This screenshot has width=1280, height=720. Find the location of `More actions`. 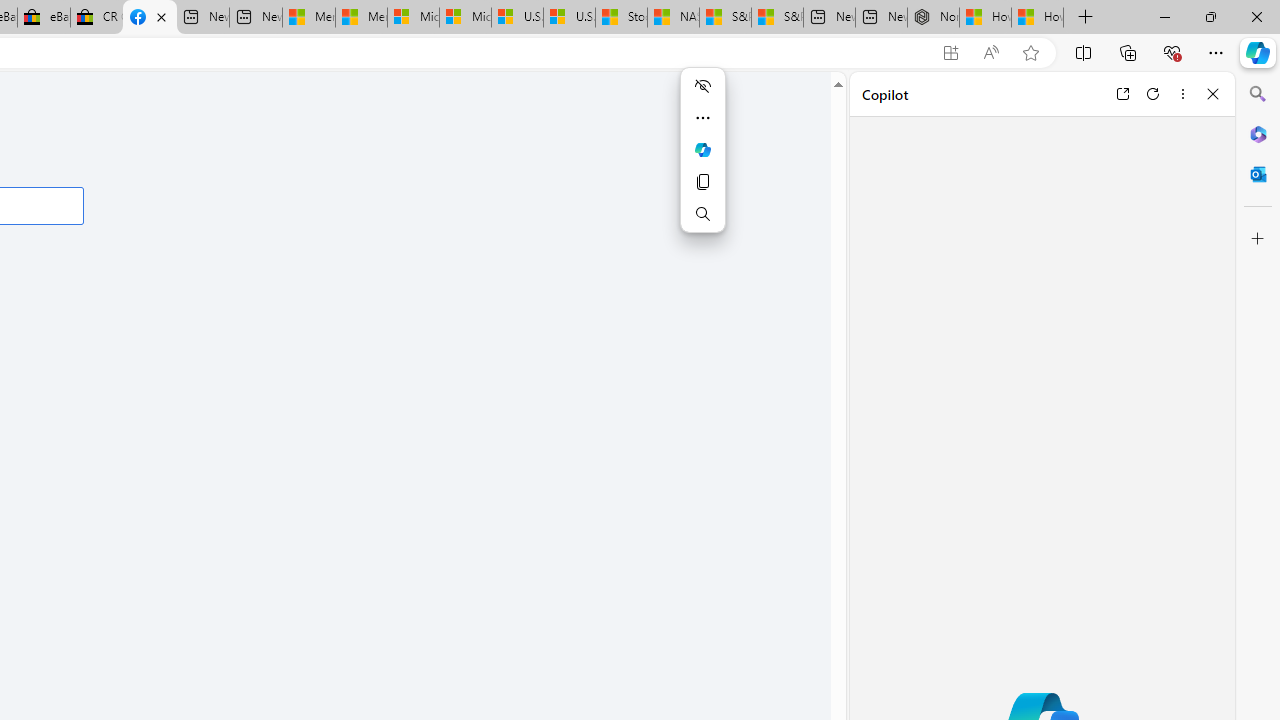

More actions is located at coordinates (702, 118).